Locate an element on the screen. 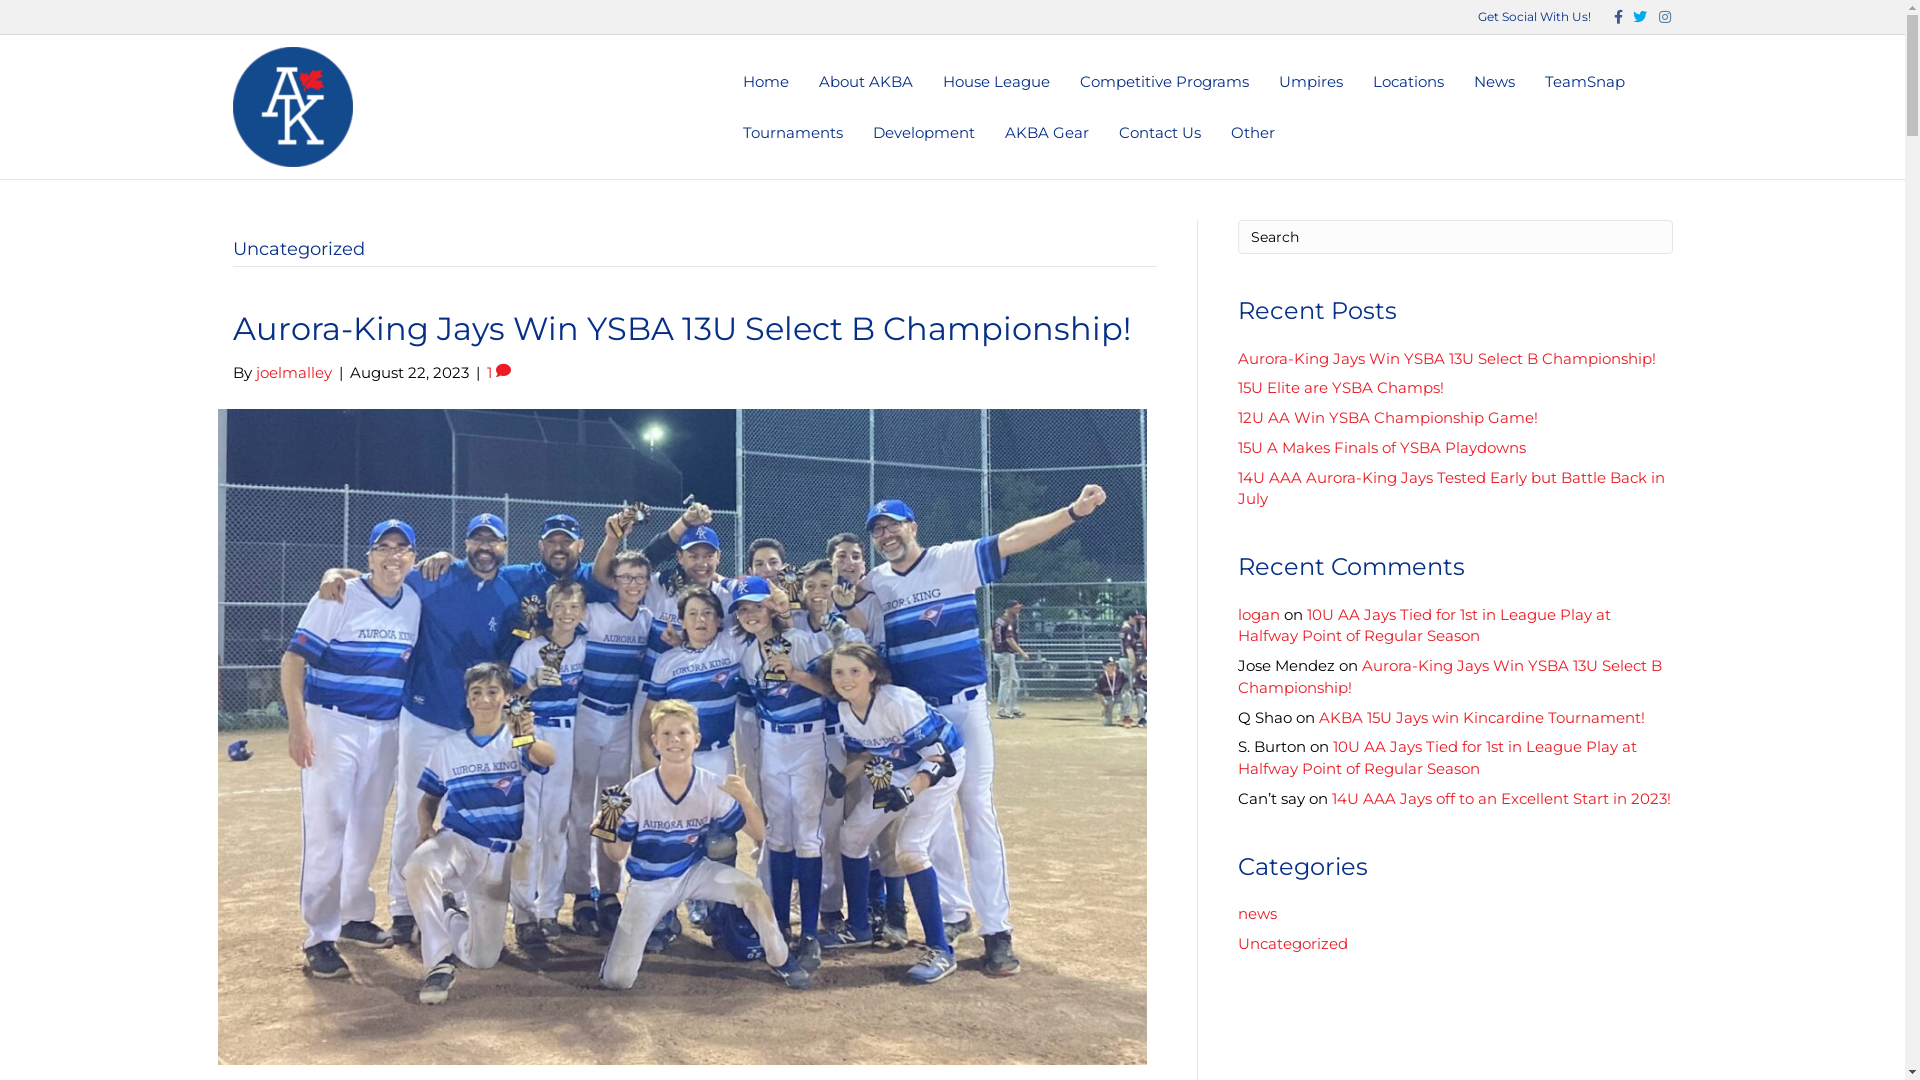  Competitive Programs is located at coordinates (1164, 82).